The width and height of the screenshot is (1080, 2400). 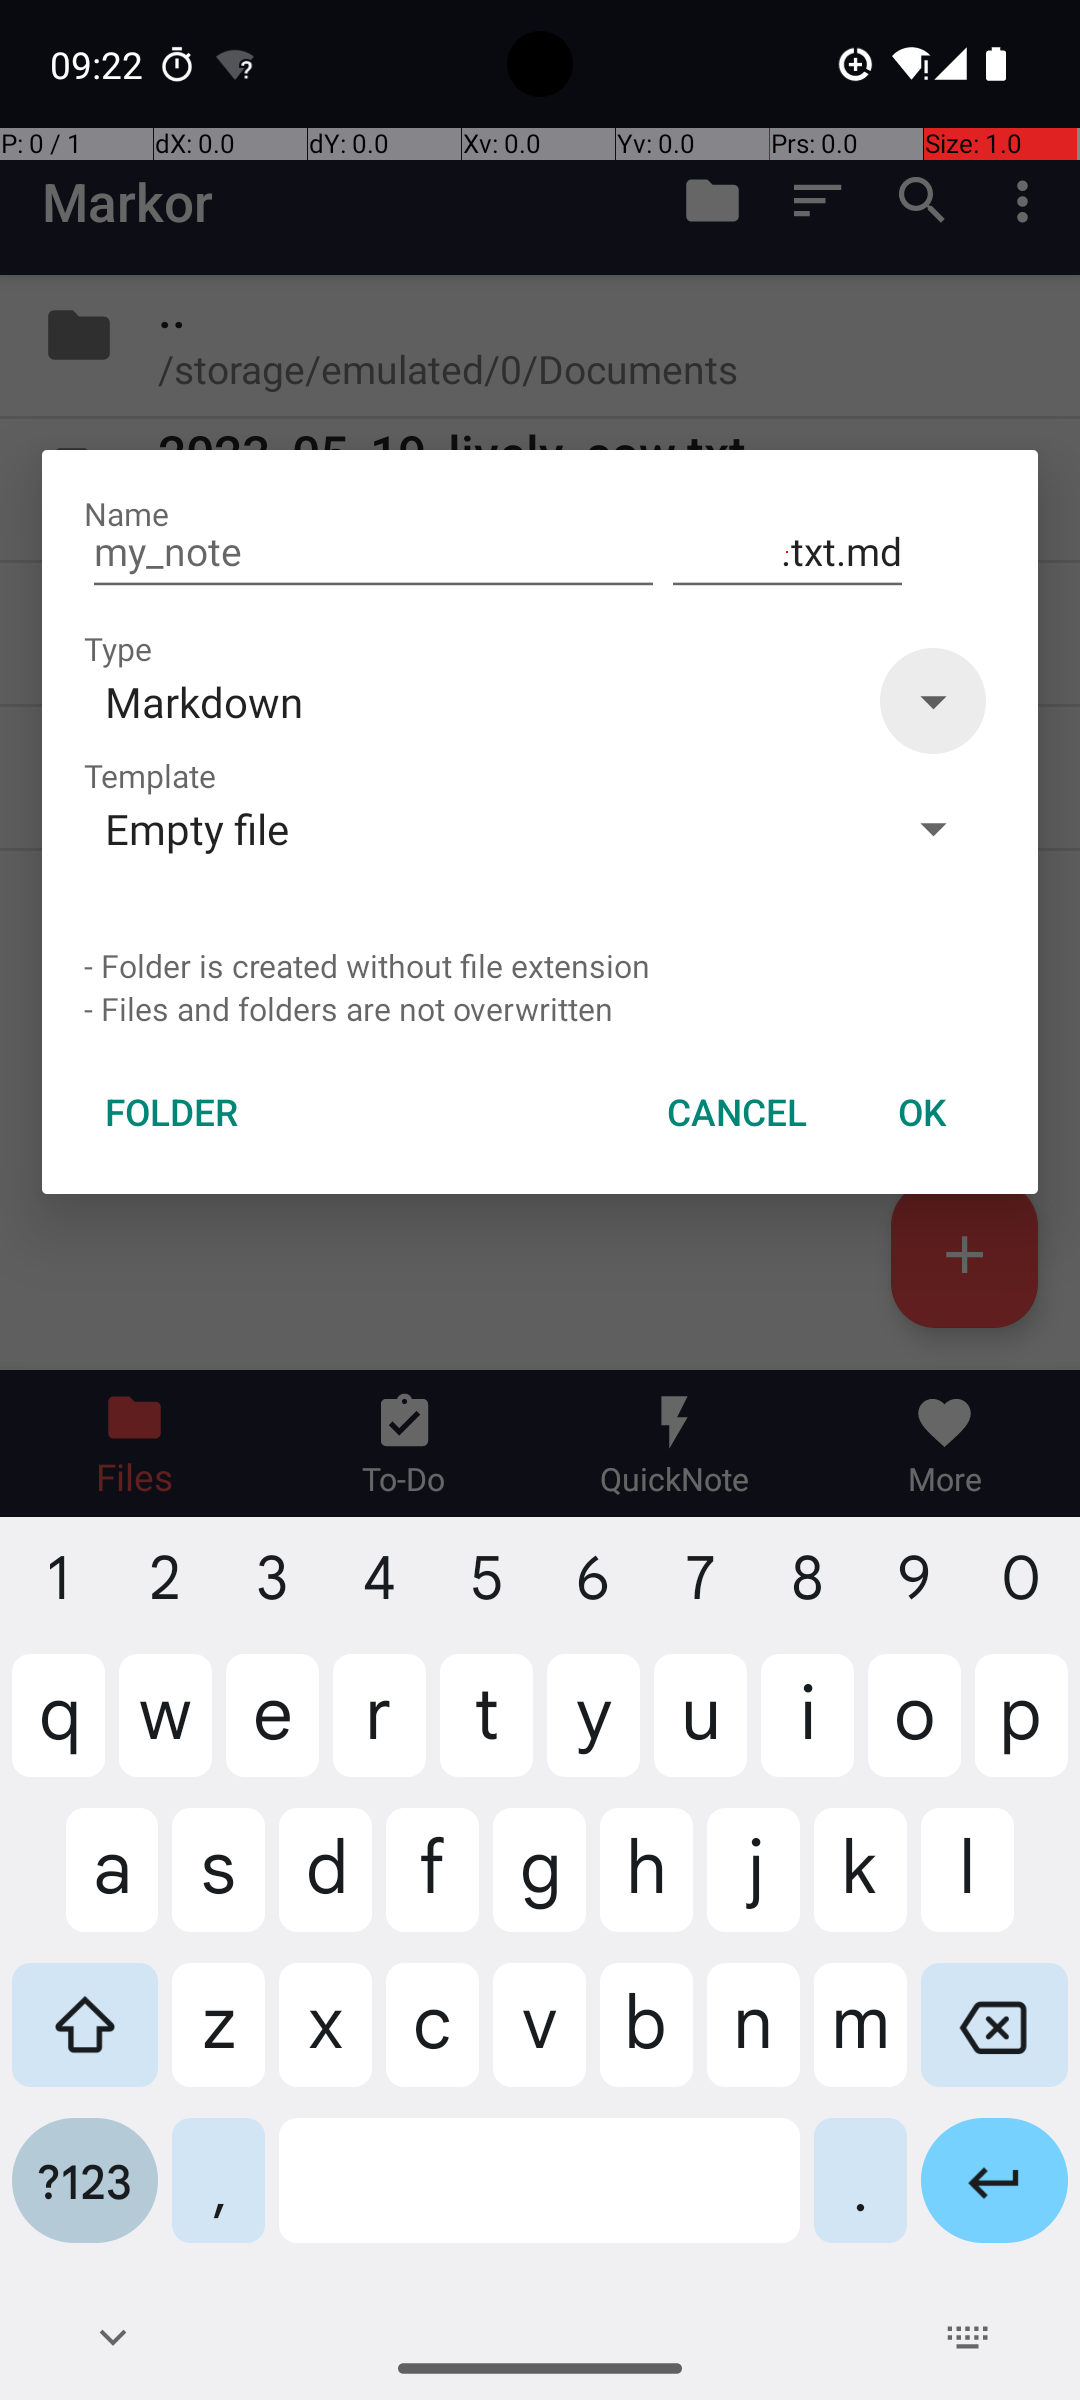 What do you see at coordinates (788, 552) in the screenshot?
I see `.txt.md` at bounding box center [788, 552].